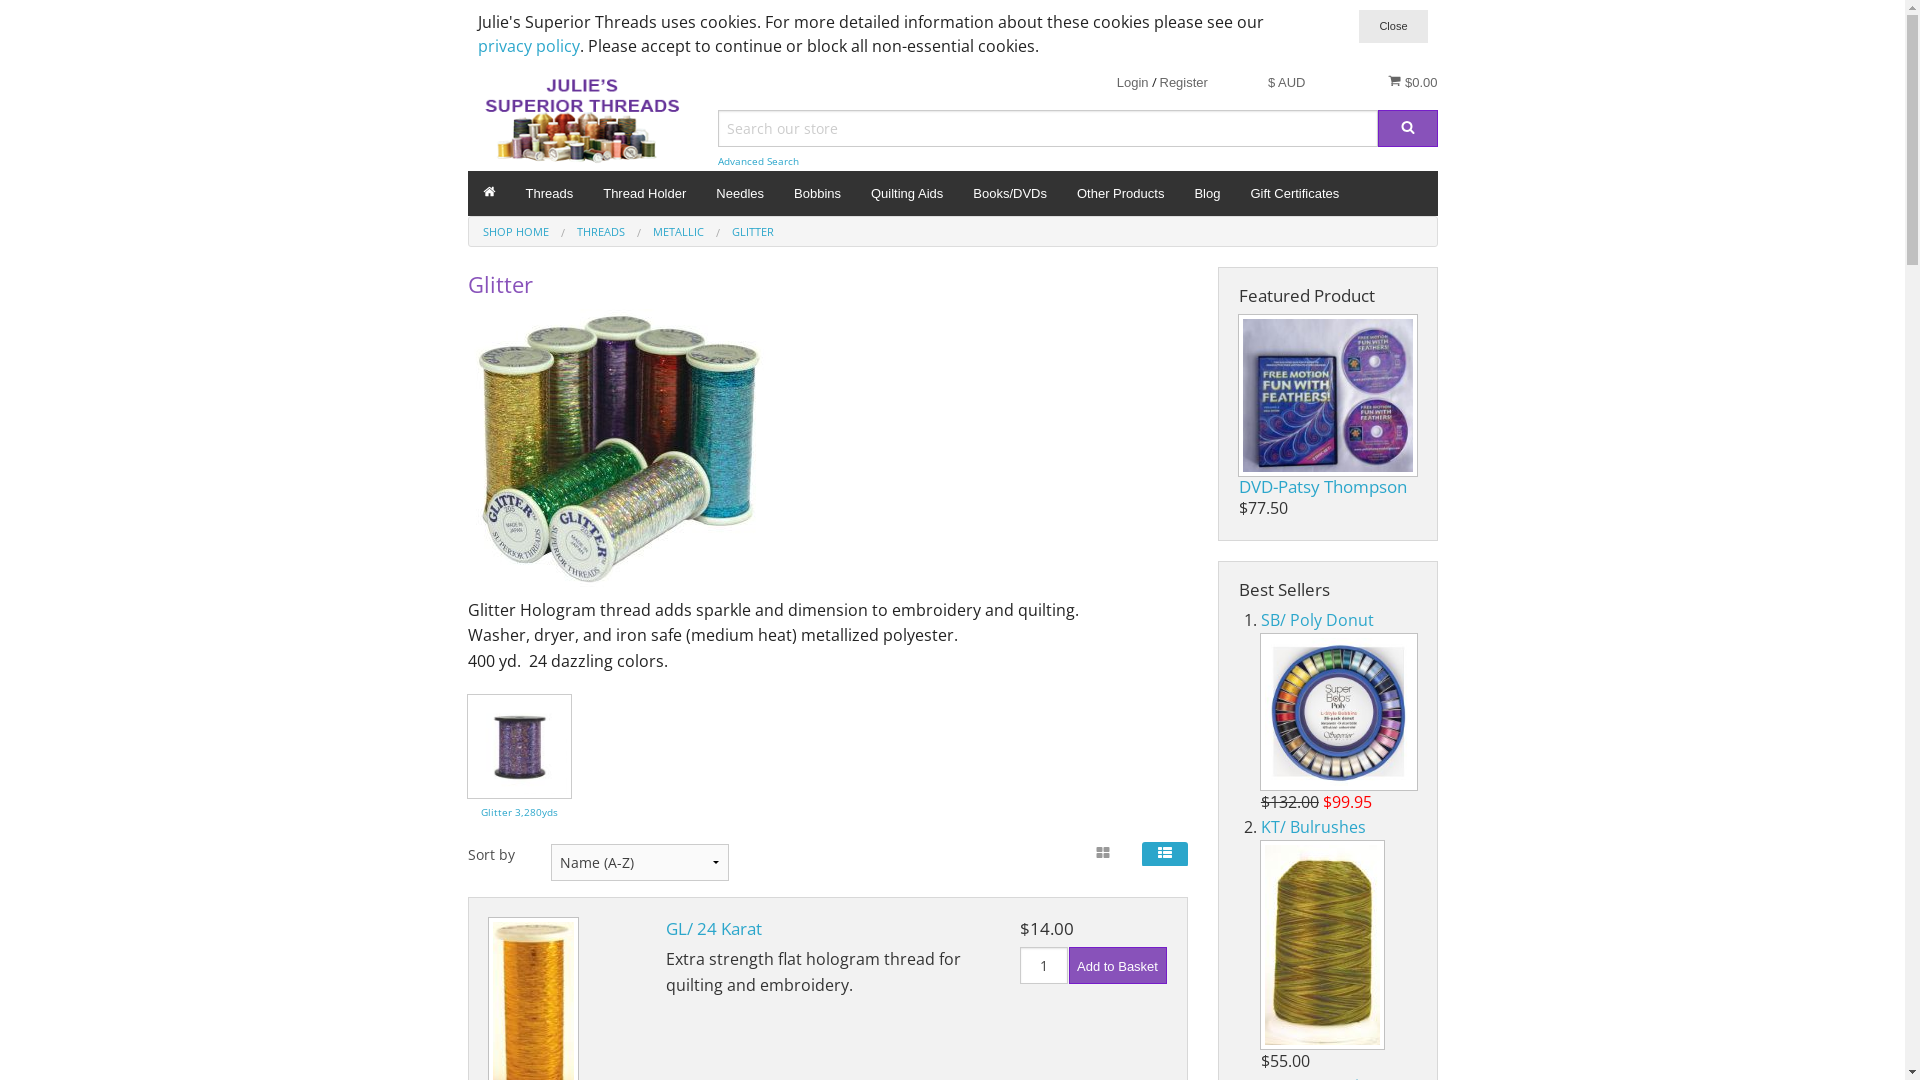 This screenshot has height=1080, width=1920. I want to click on Login, so click(1133, 82).